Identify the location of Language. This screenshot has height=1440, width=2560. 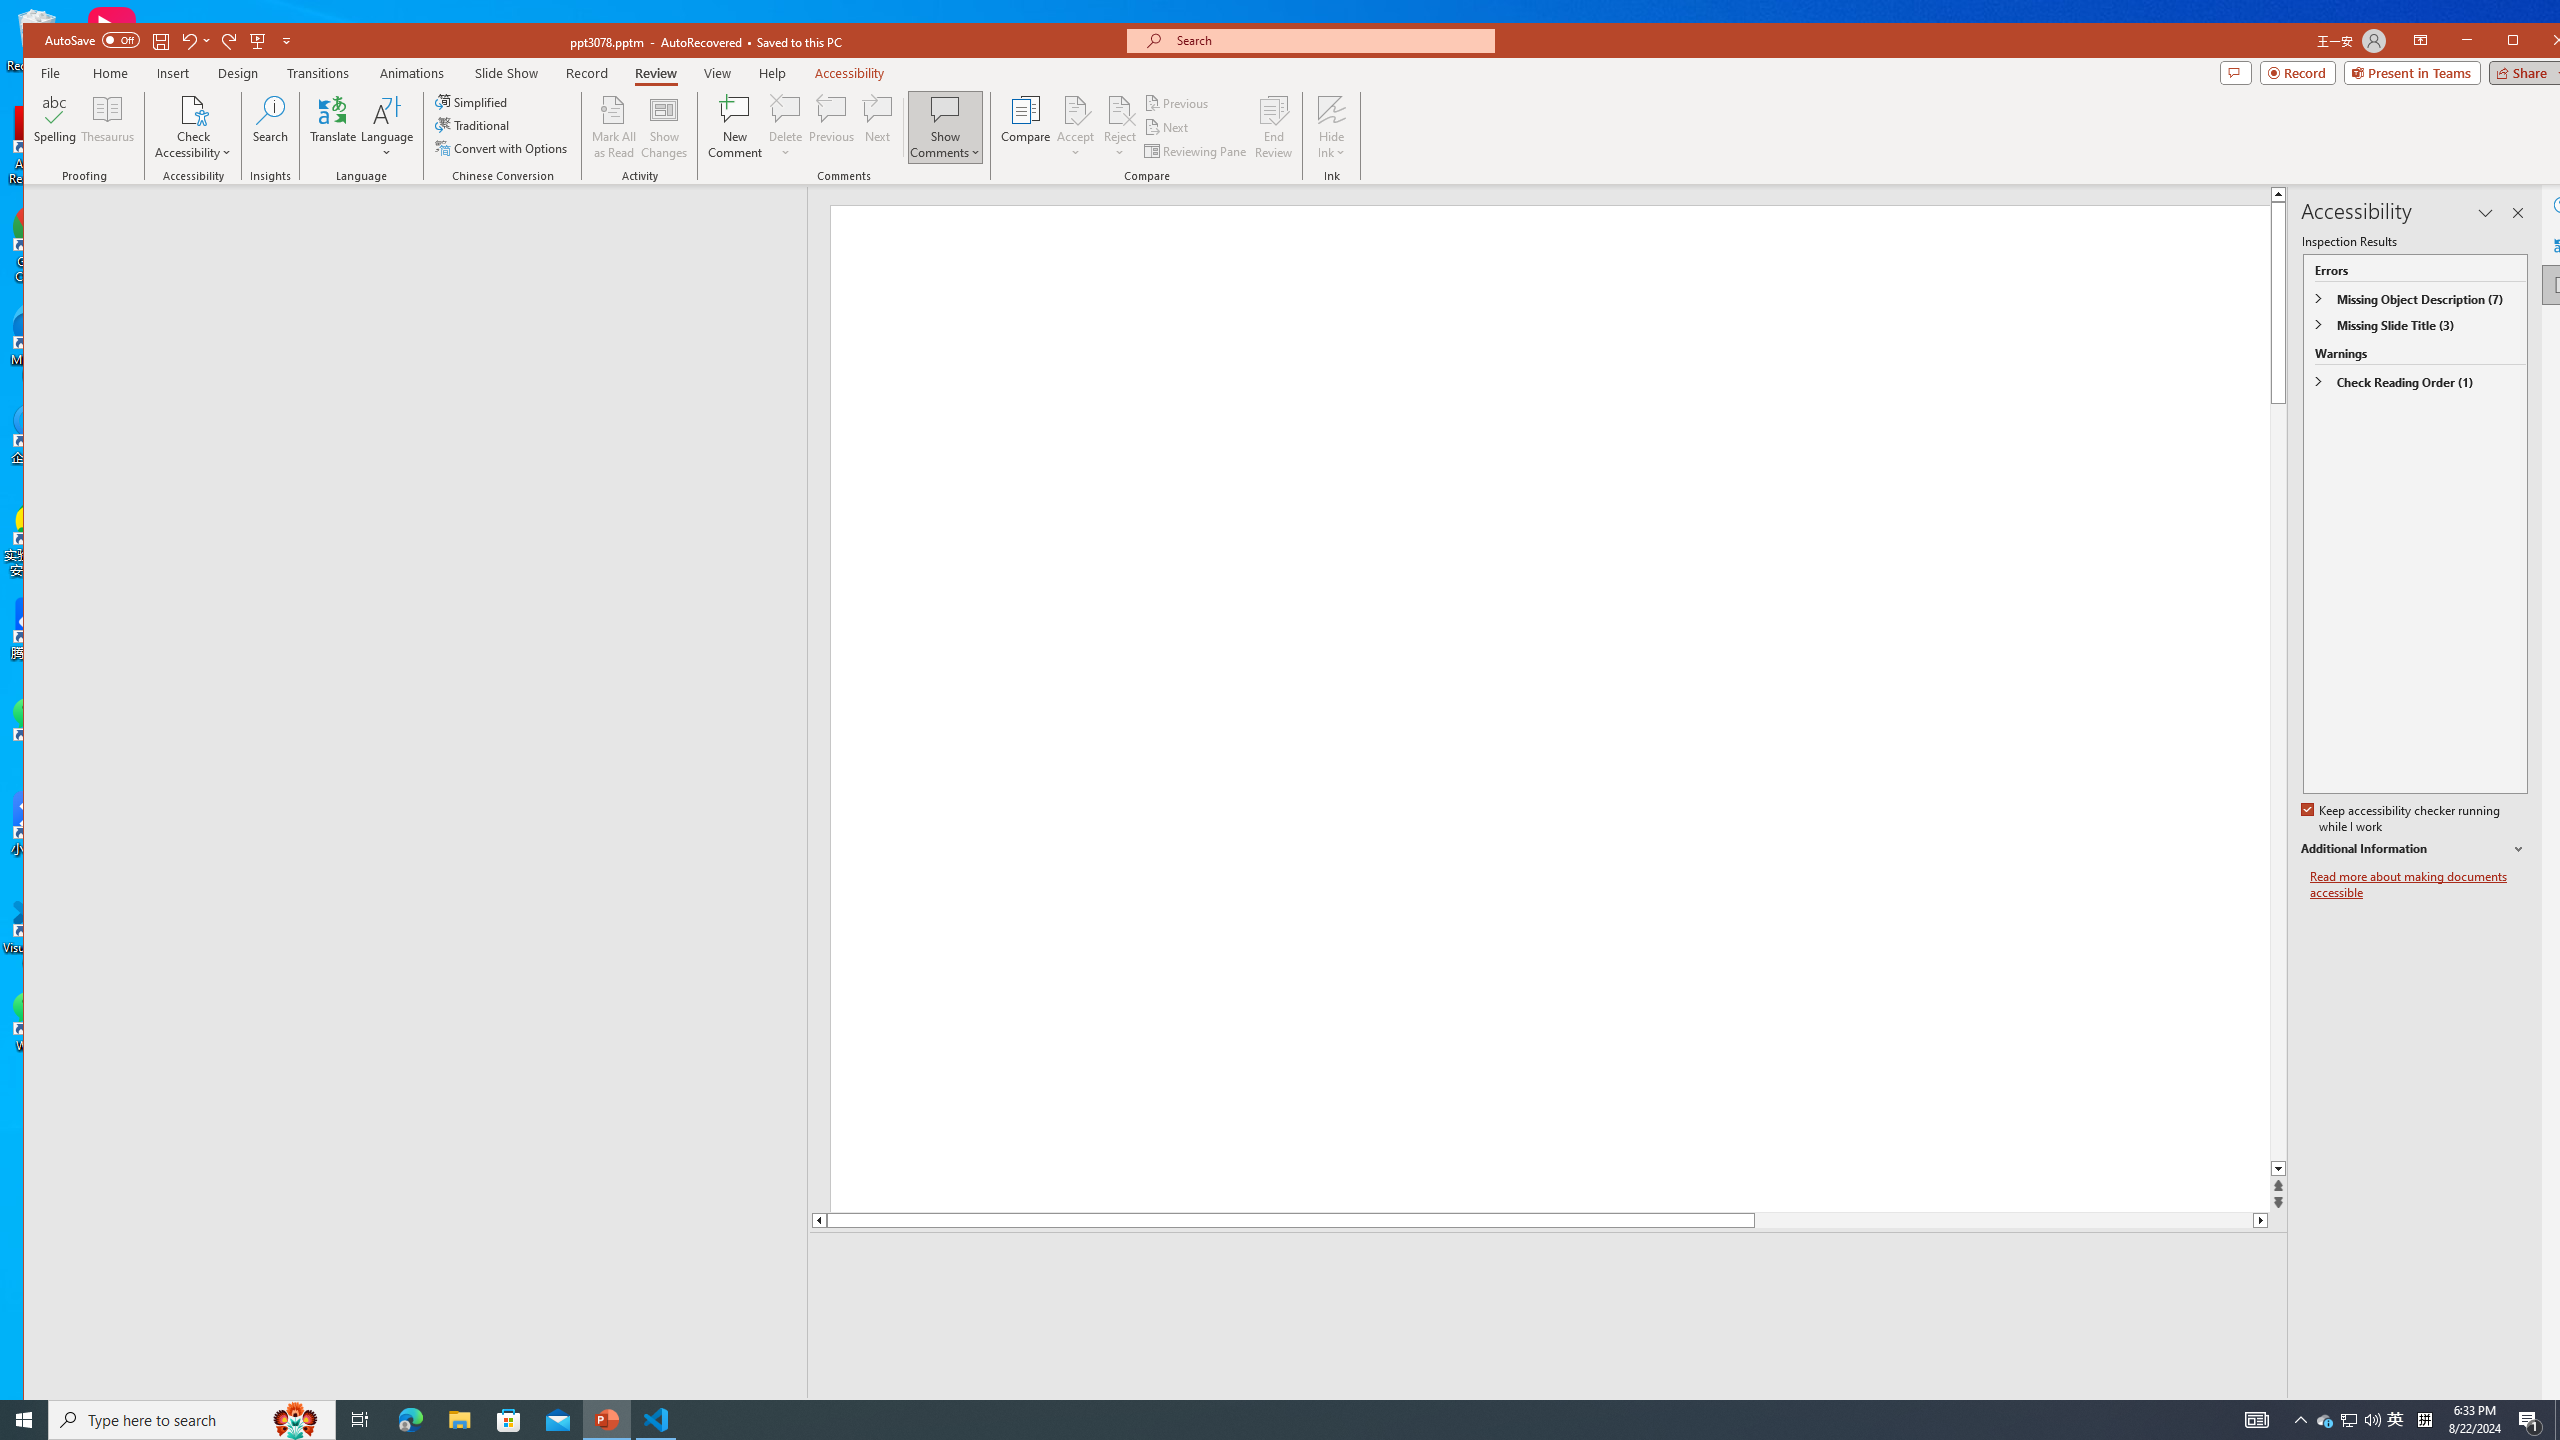
(386, 127).